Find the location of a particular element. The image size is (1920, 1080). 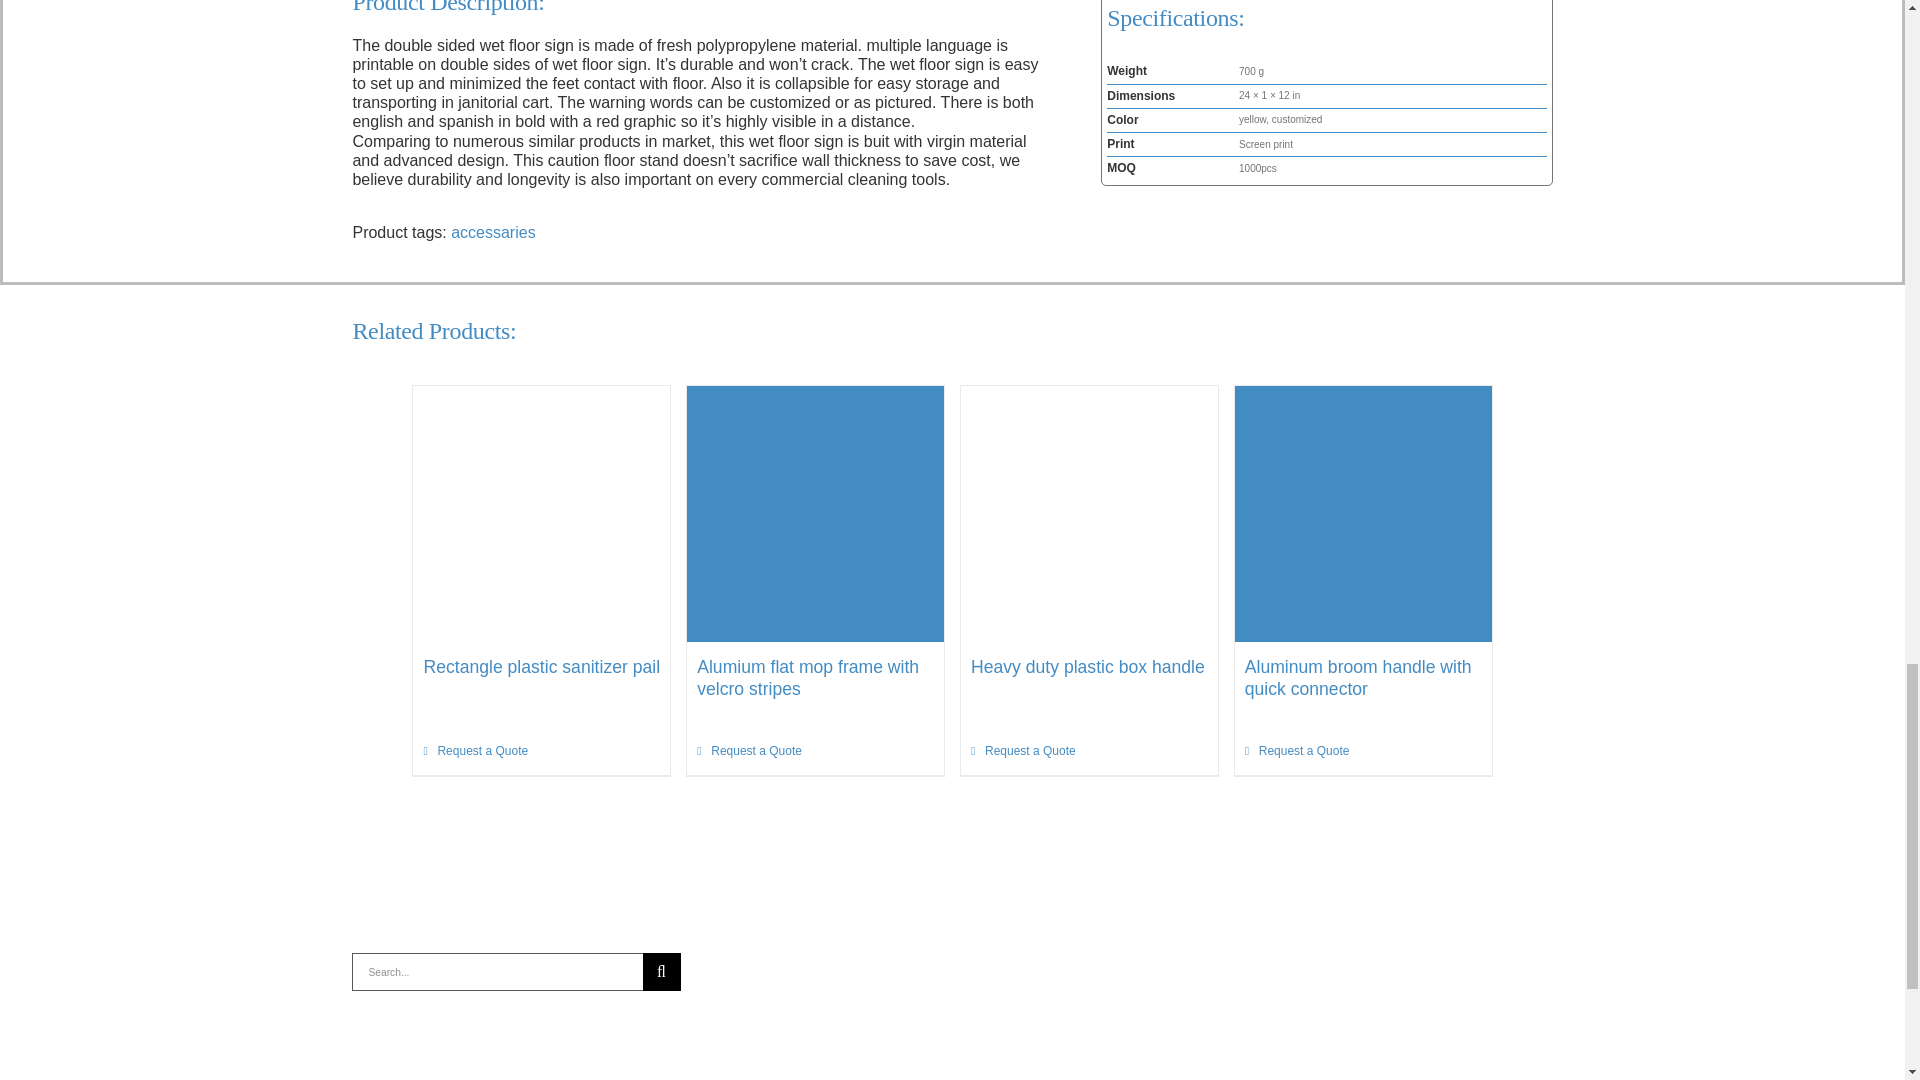

Rectangle plastic sanitizer pail is located at coordinates (541, 666).